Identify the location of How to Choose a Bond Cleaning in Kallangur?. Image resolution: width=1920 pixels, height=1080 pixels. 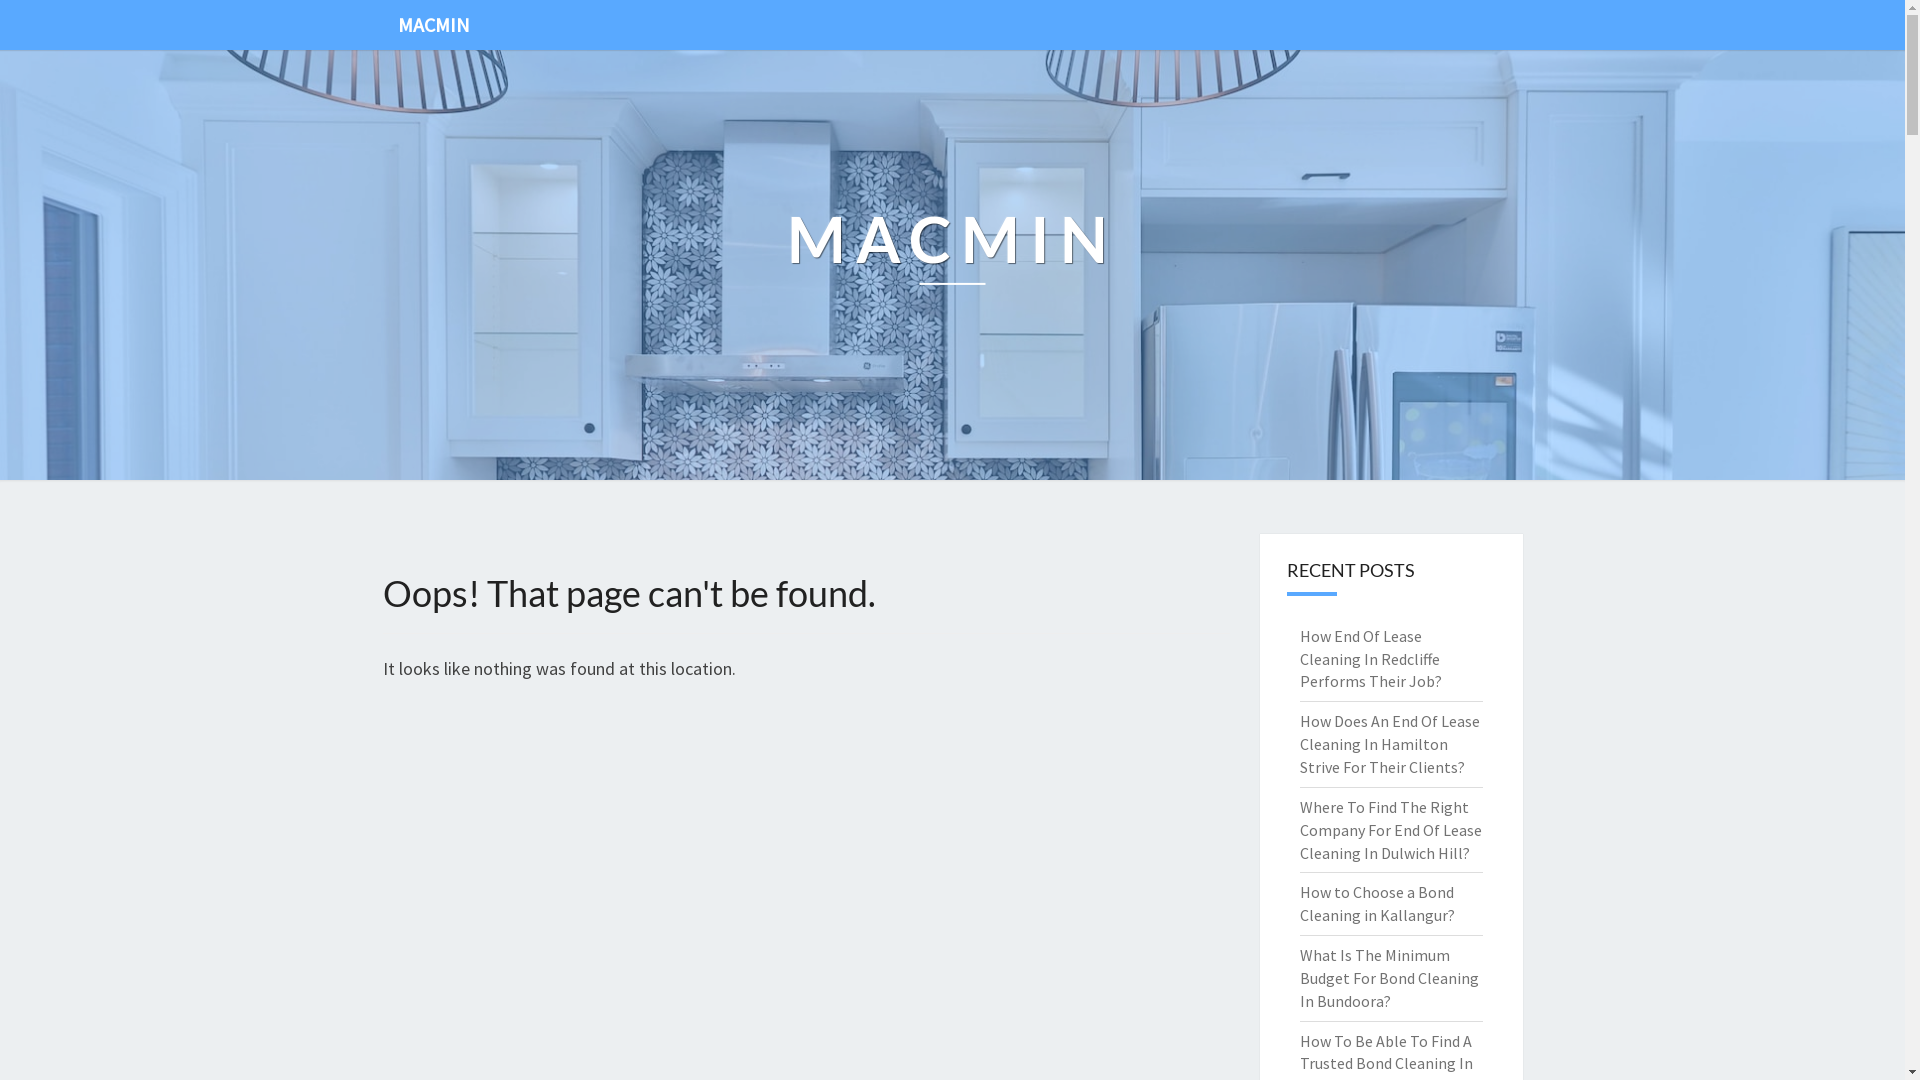
(1378, 904).